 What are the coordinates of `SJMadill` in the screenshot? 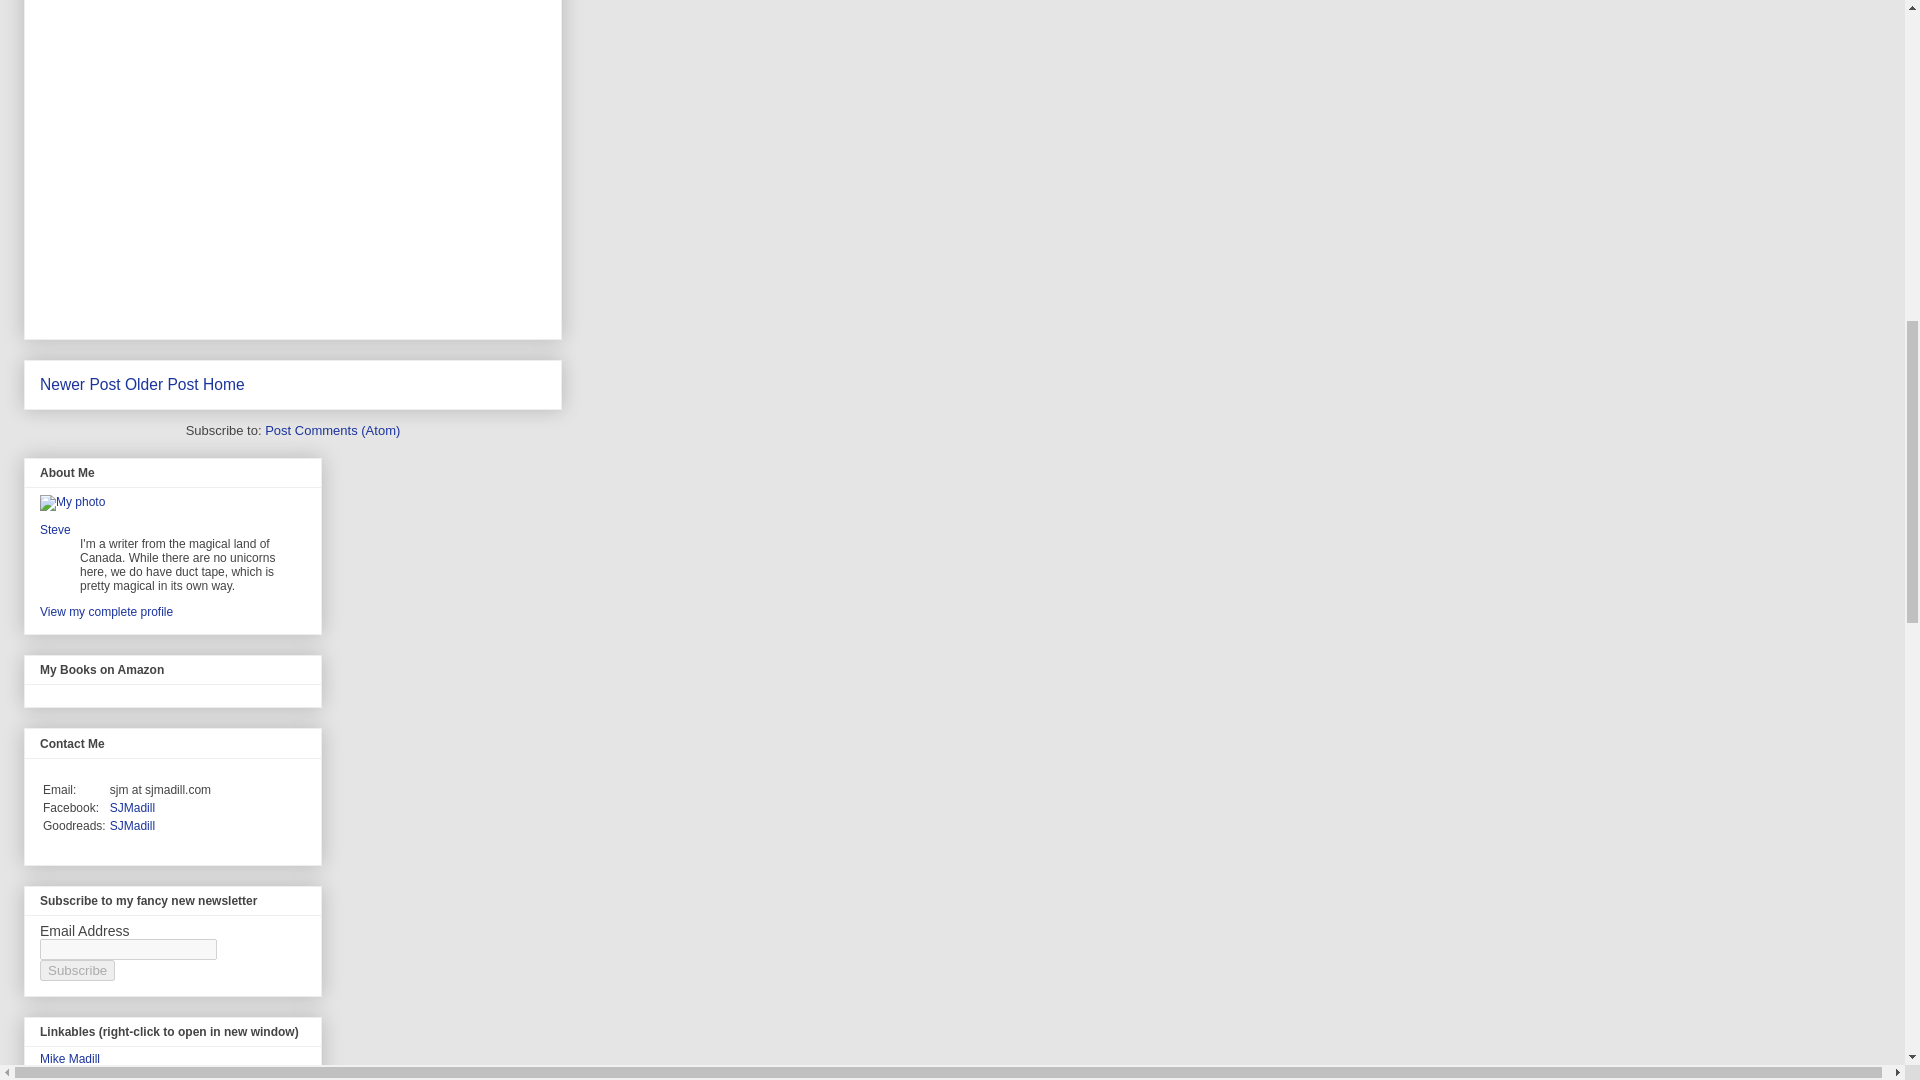 It's located at (132, 825).